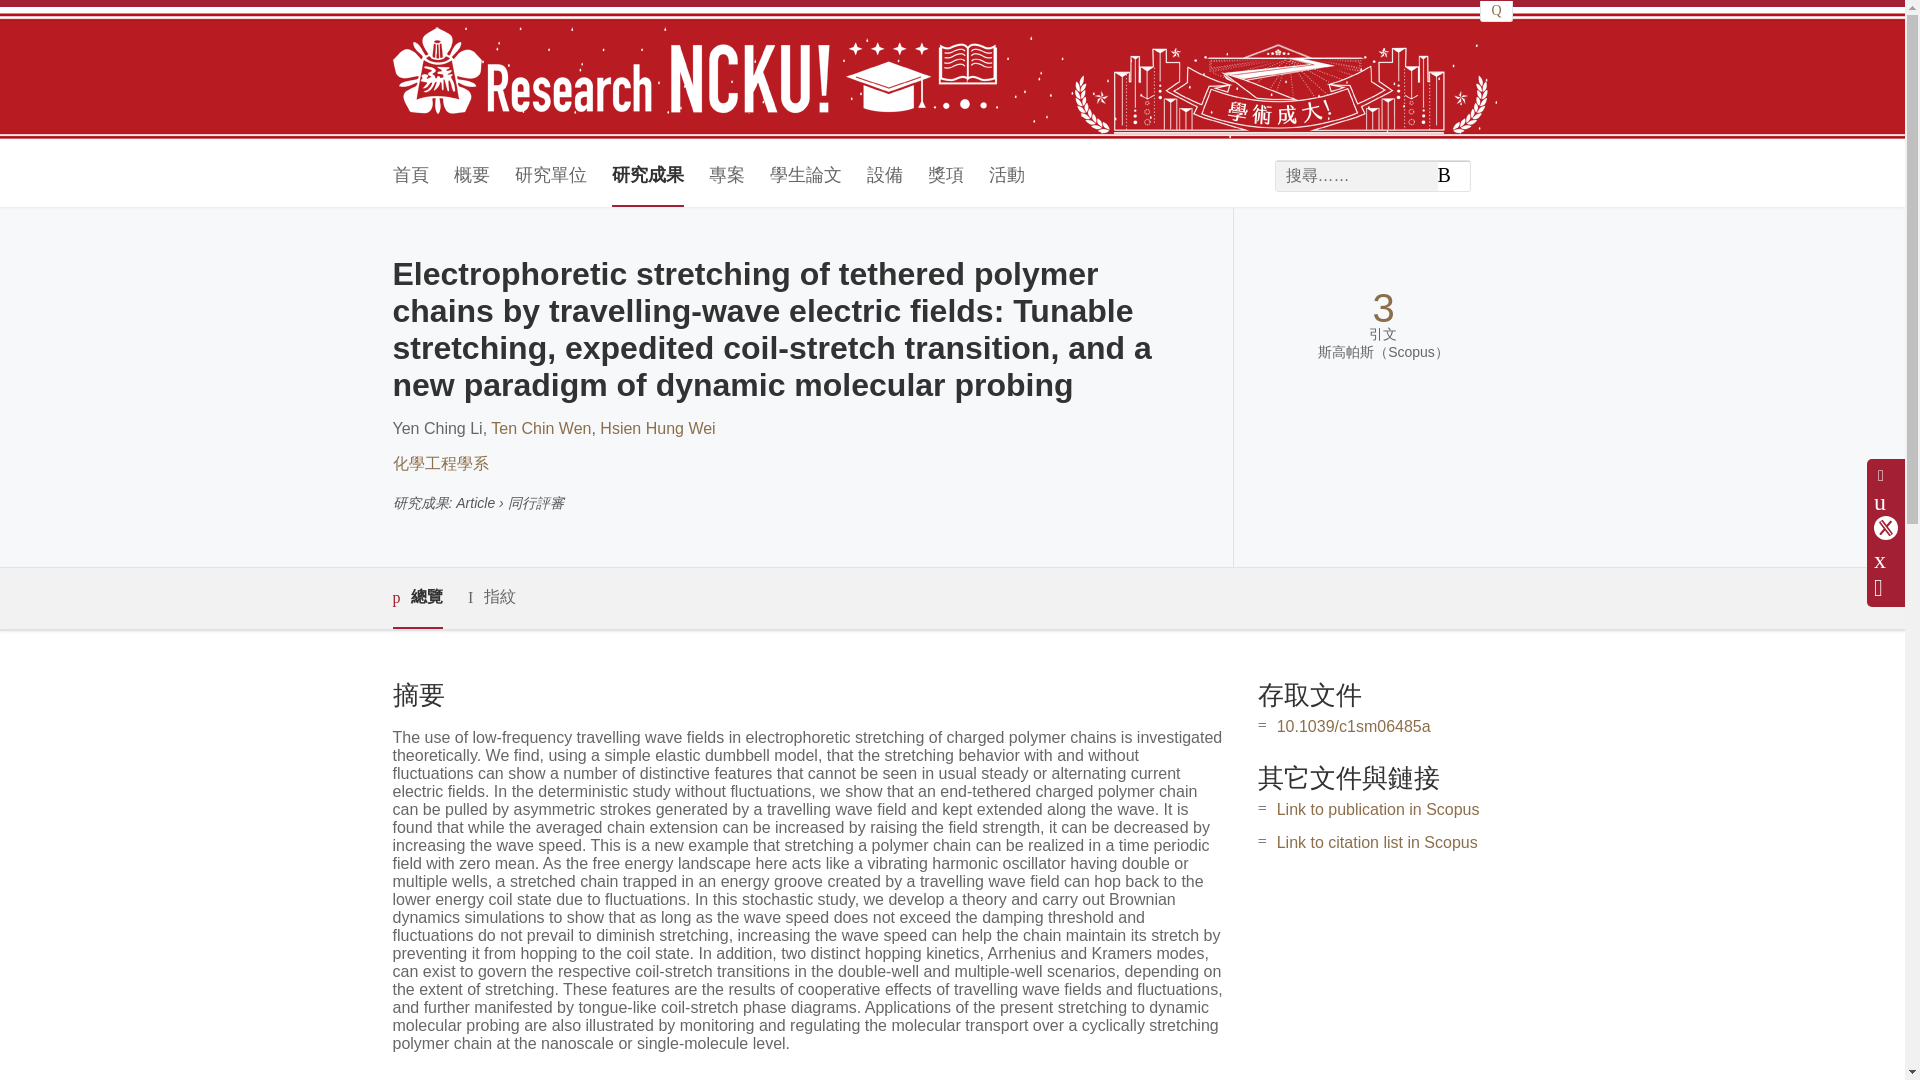 This screenshot has height=1080, width=1920. Describe the element at coordinates (656, 428) in the screenshot. I see `Hsien Hung Wei` at that location.